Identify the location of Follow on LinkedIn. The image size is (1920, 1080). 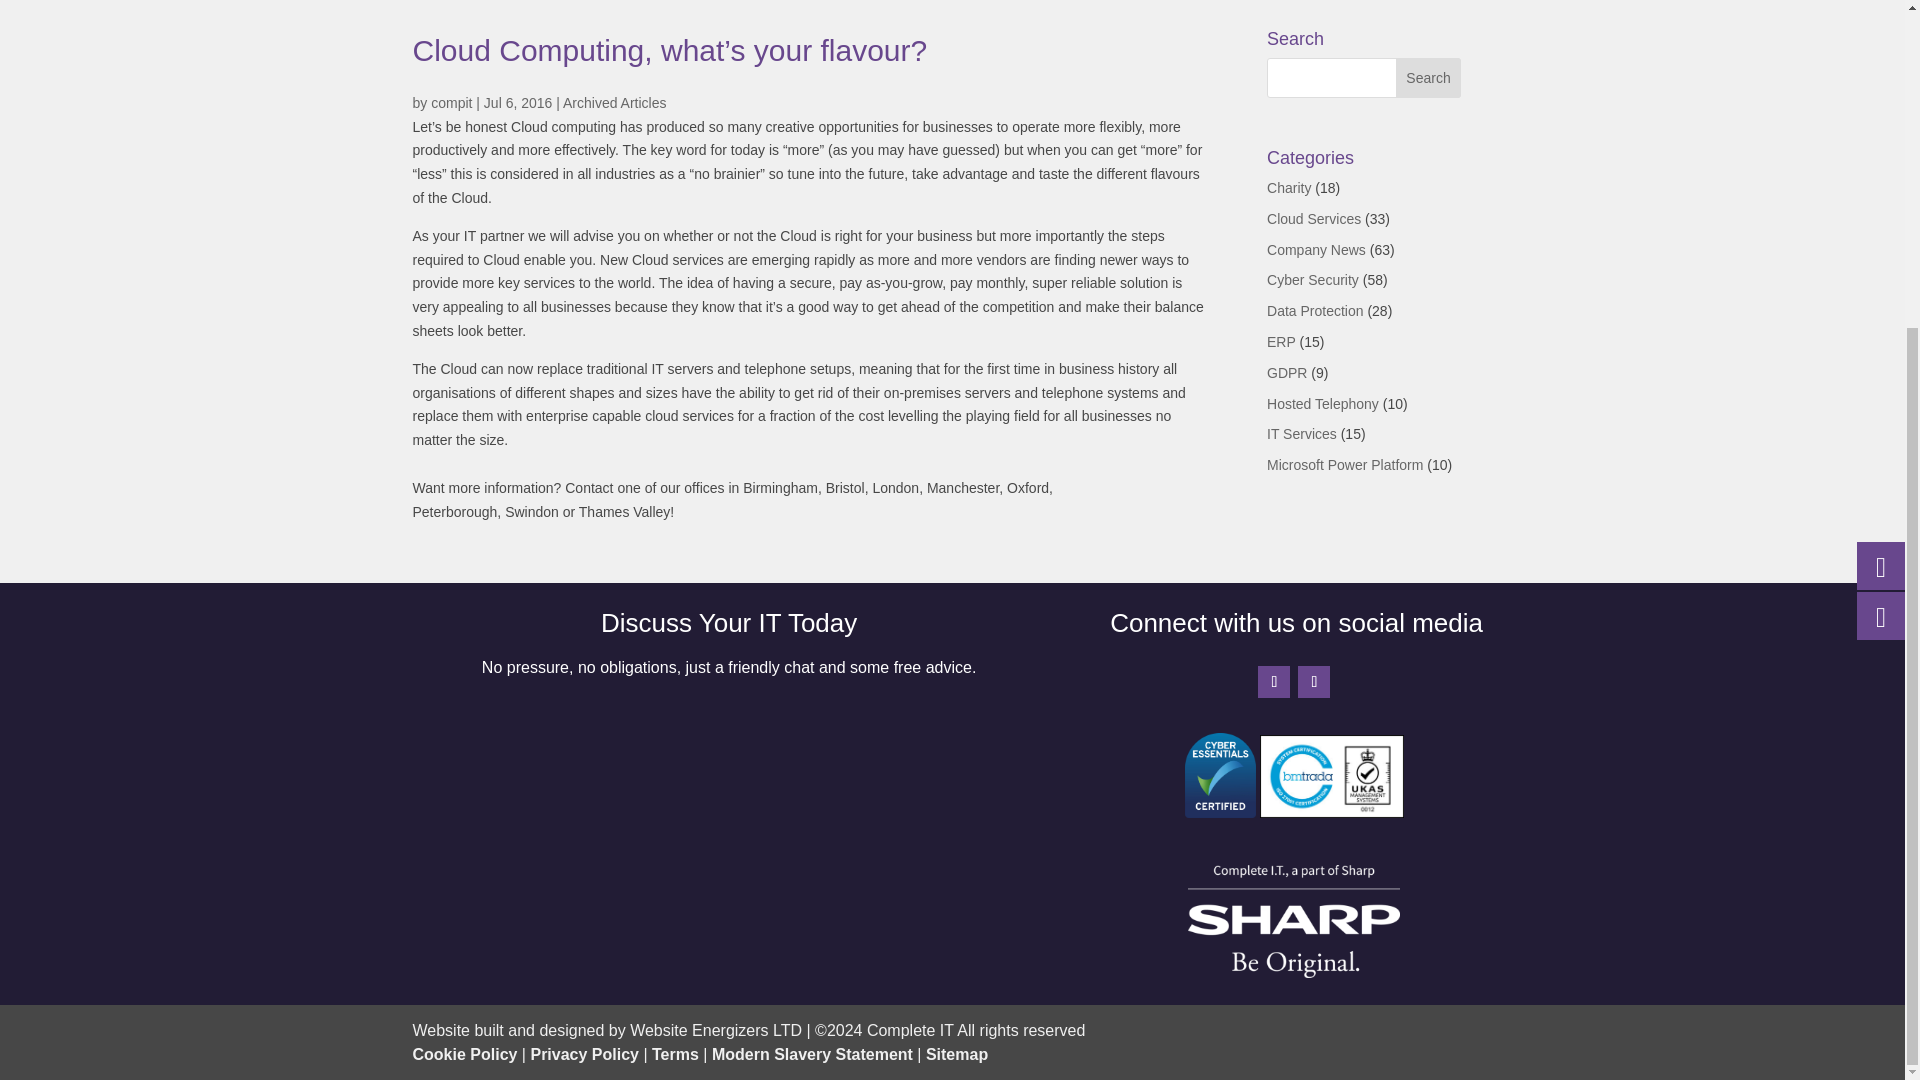
(1274, 682).